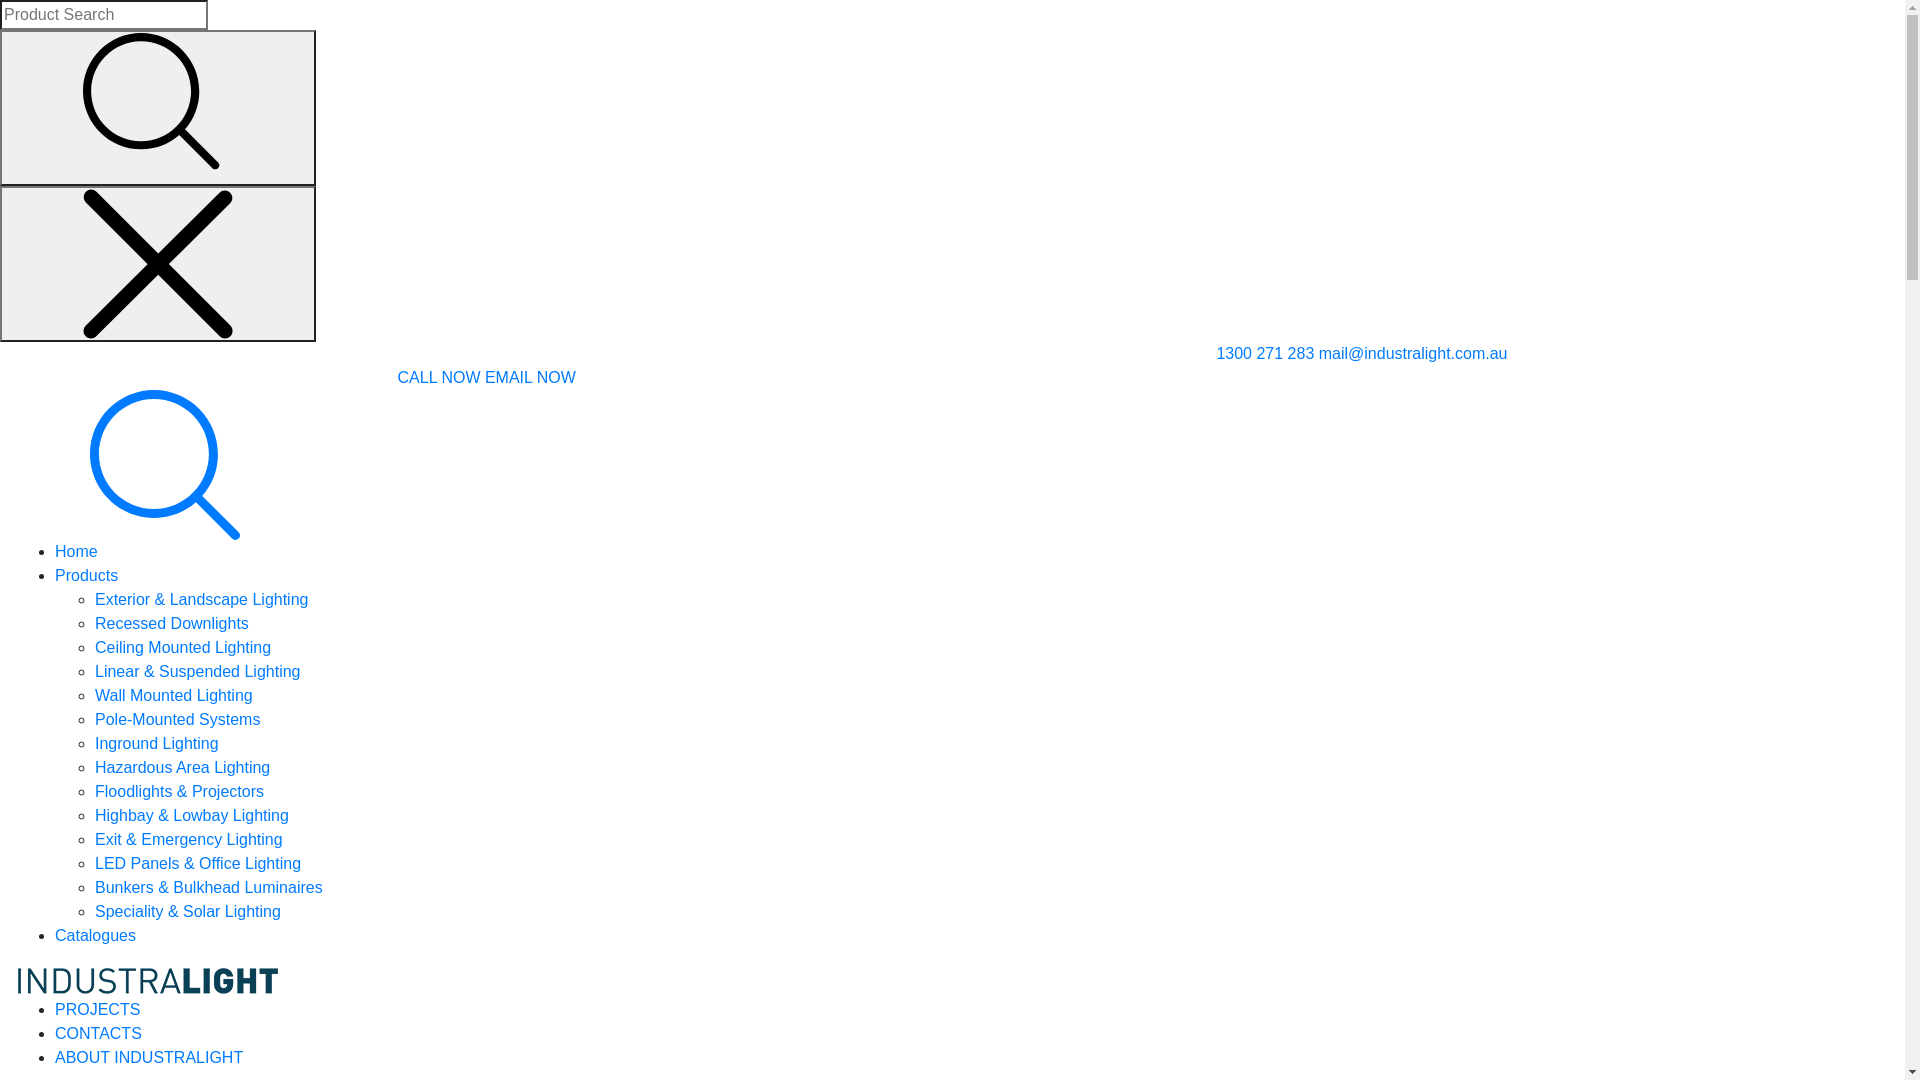  Describe the element at coordinates (178, 720) in the screenshot. I see `Pole-Mounted Systems` at that location.